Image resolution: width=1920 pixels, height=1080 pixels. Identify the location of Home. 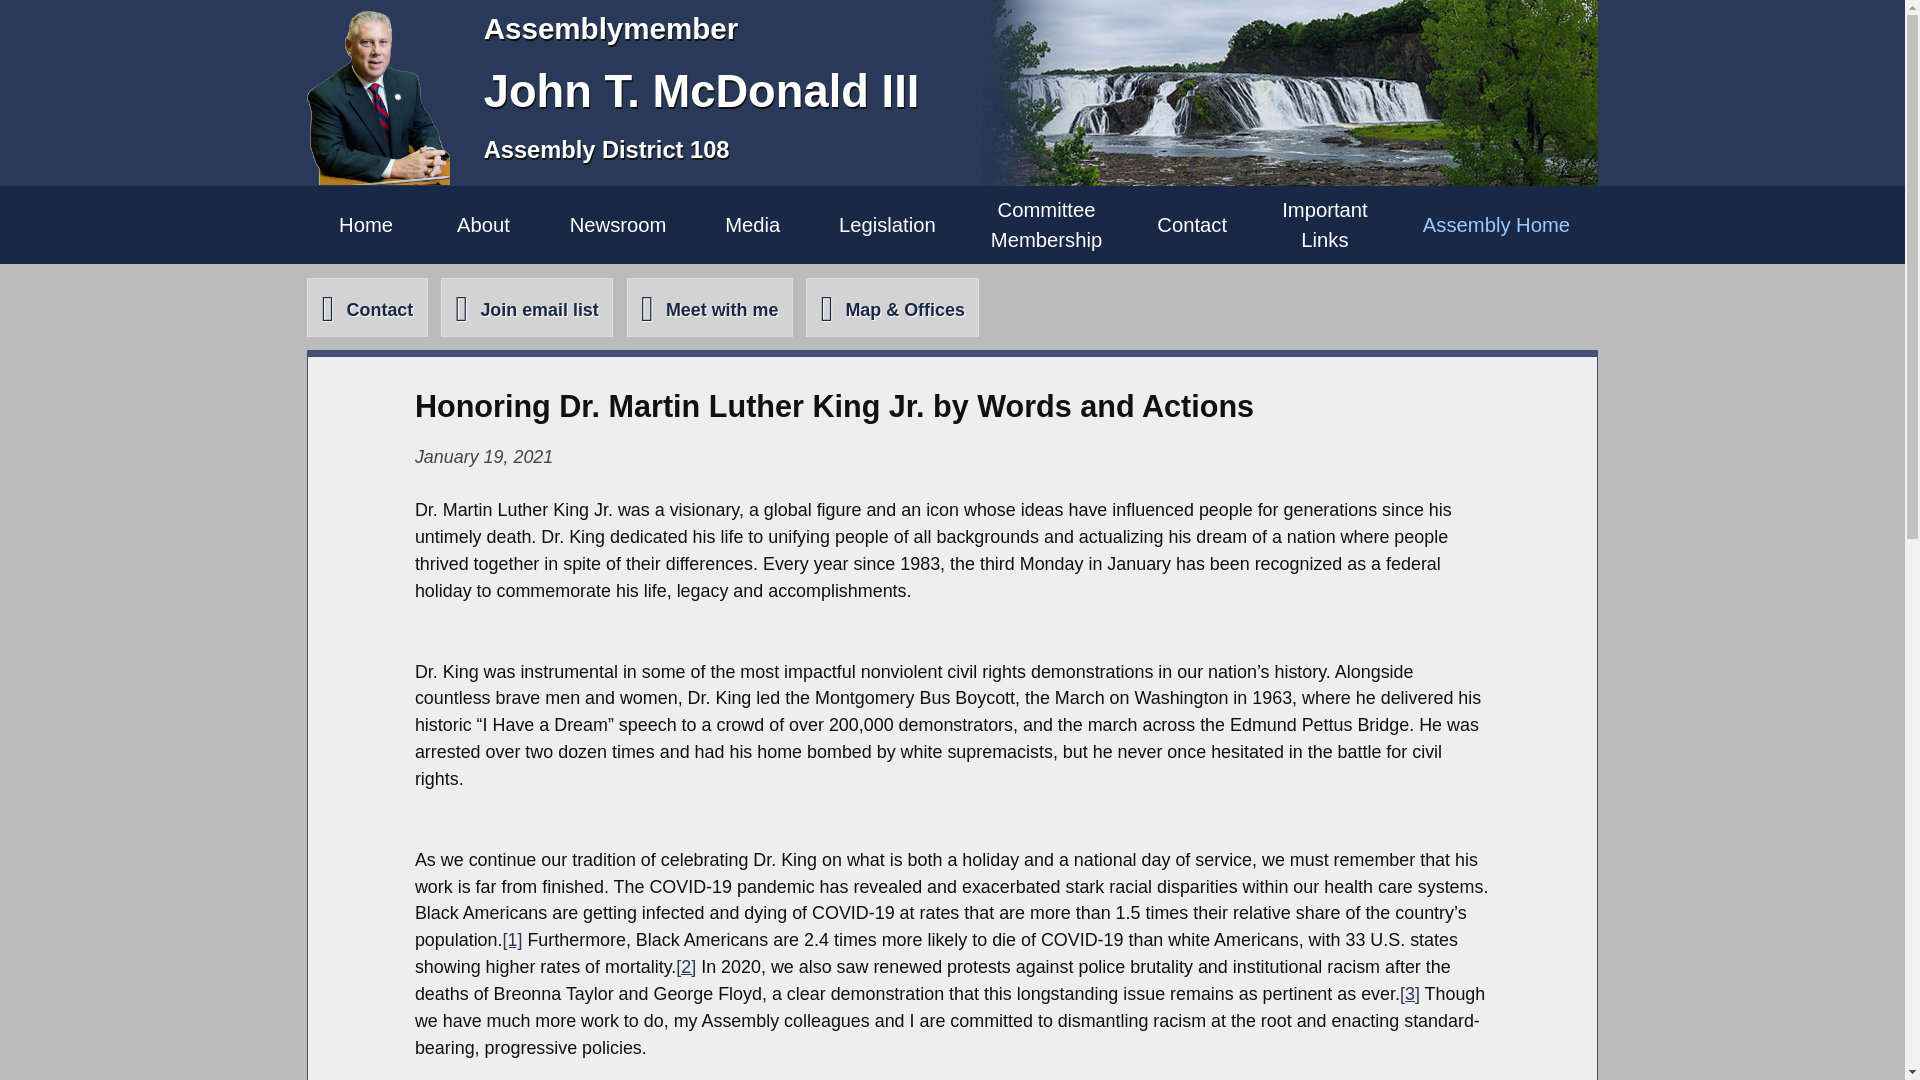
(1192, 224).